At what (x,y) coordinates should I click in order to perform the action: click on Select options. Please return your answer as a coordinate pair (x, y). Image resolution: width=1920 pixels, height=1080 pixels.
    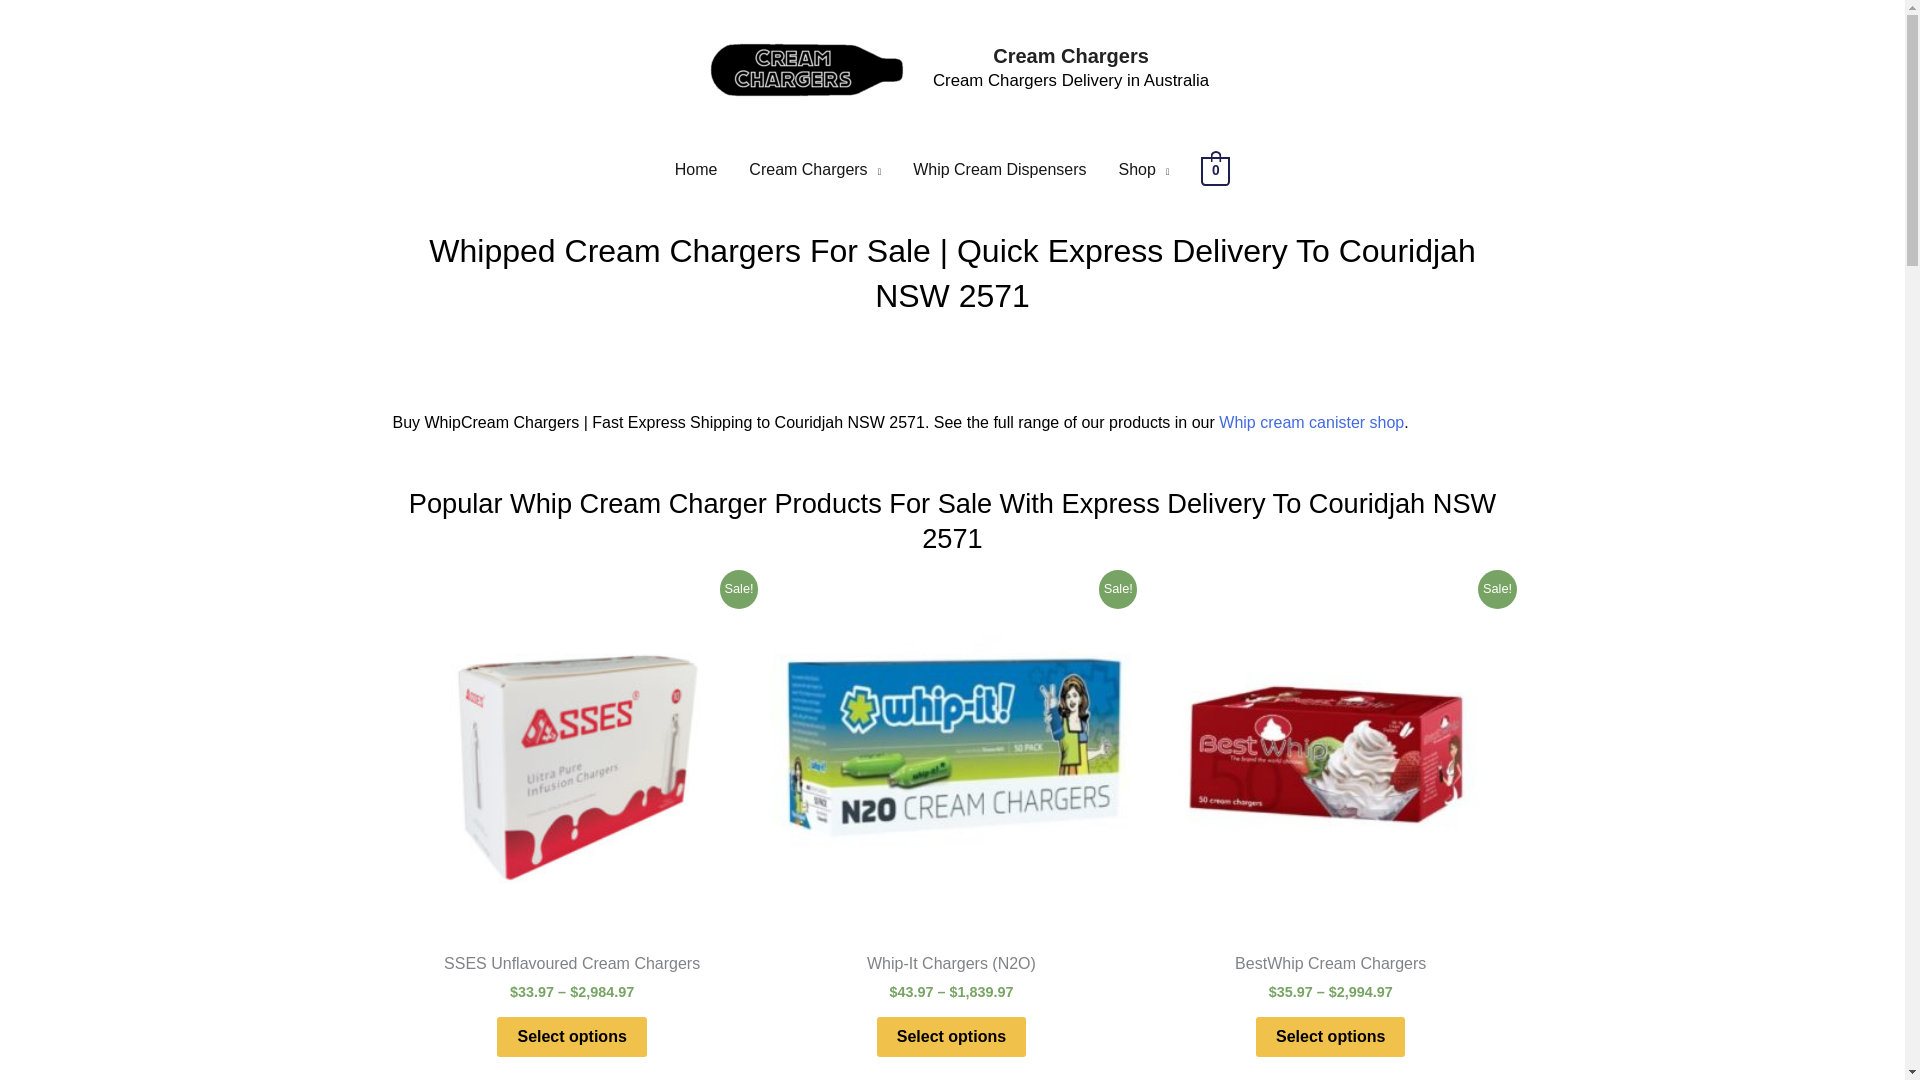
    Looking at the image, I should click on (1330, 1038).